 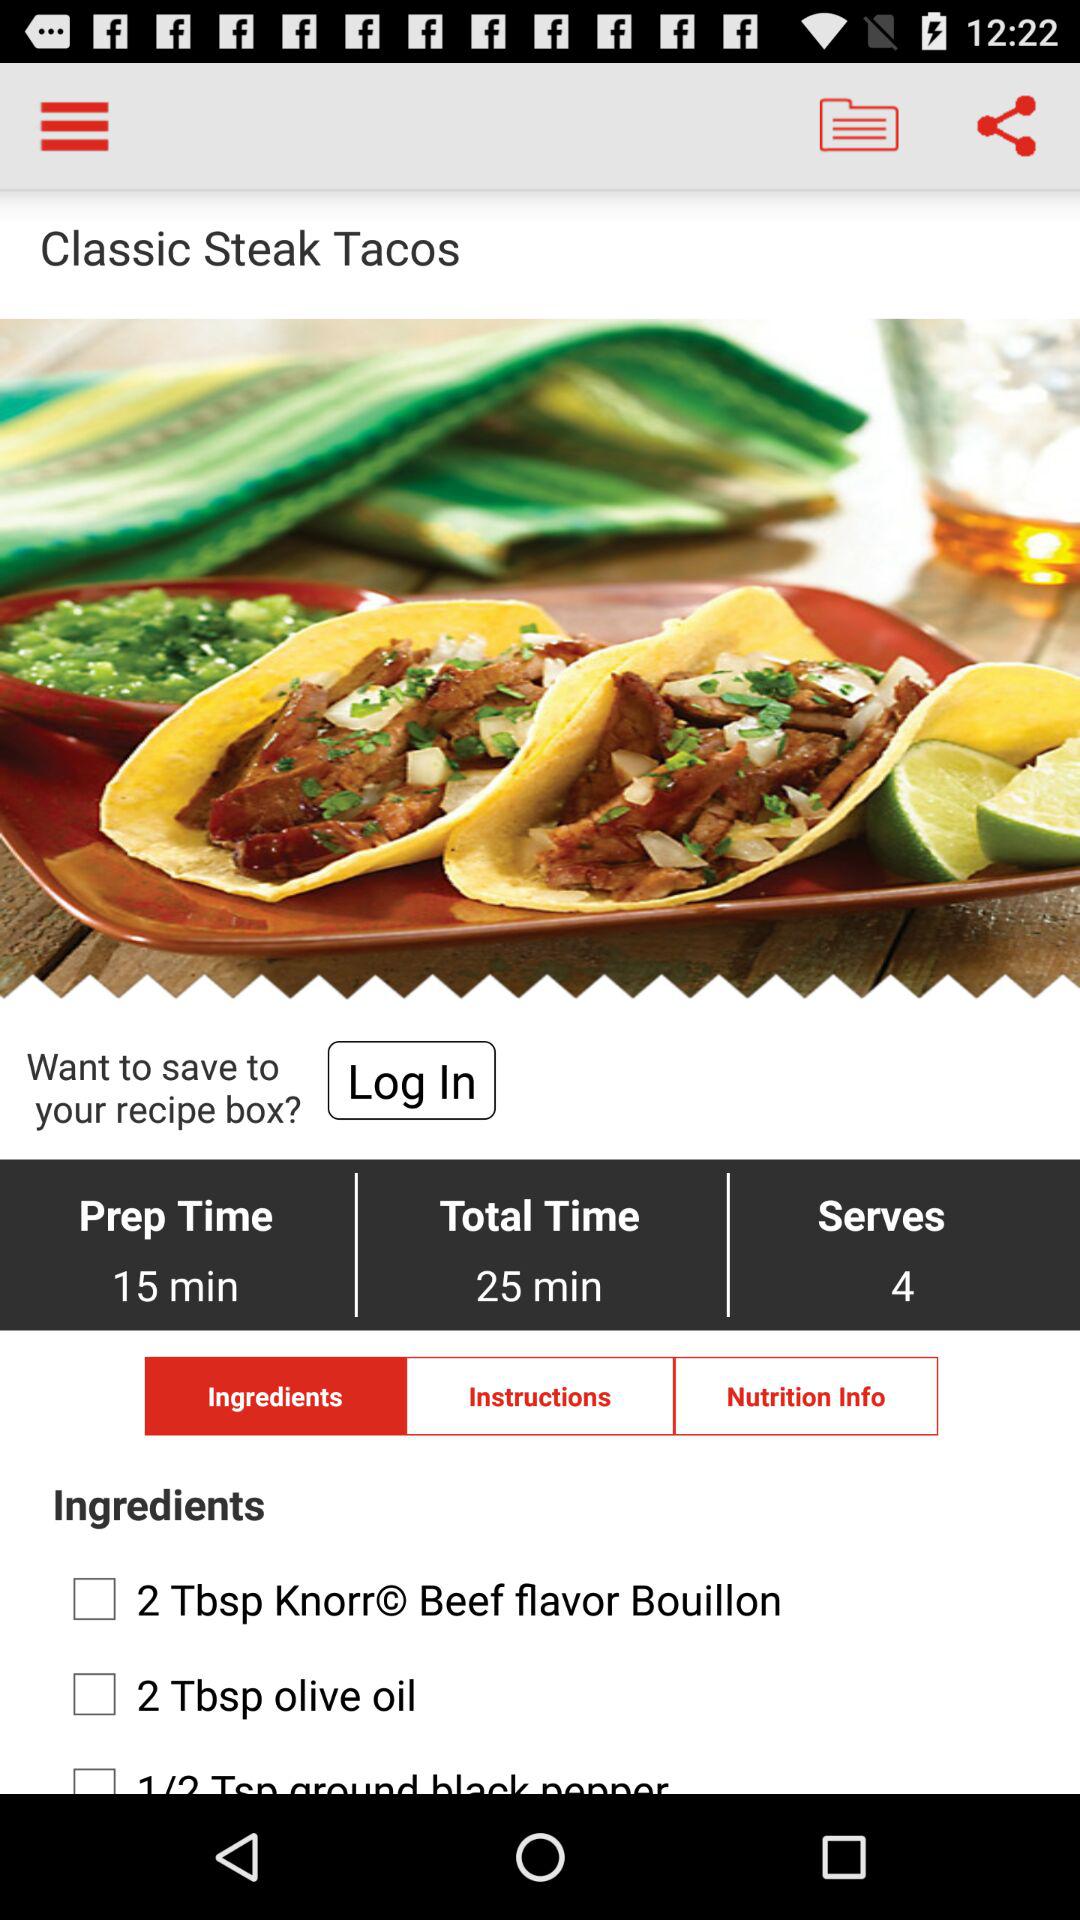 I want to click on scroll to 1 2 tsp, so click(x=534, y=1770).